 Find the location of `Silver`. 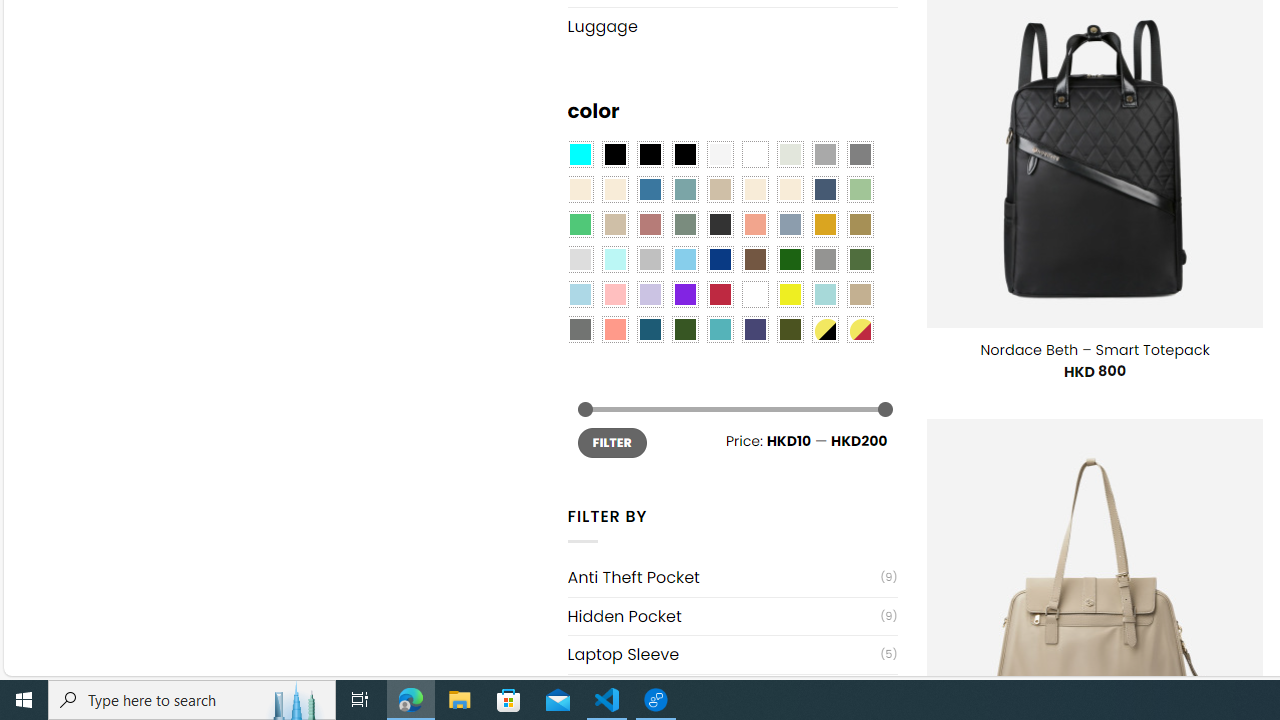

Silver is located at coordinates (650, 259).